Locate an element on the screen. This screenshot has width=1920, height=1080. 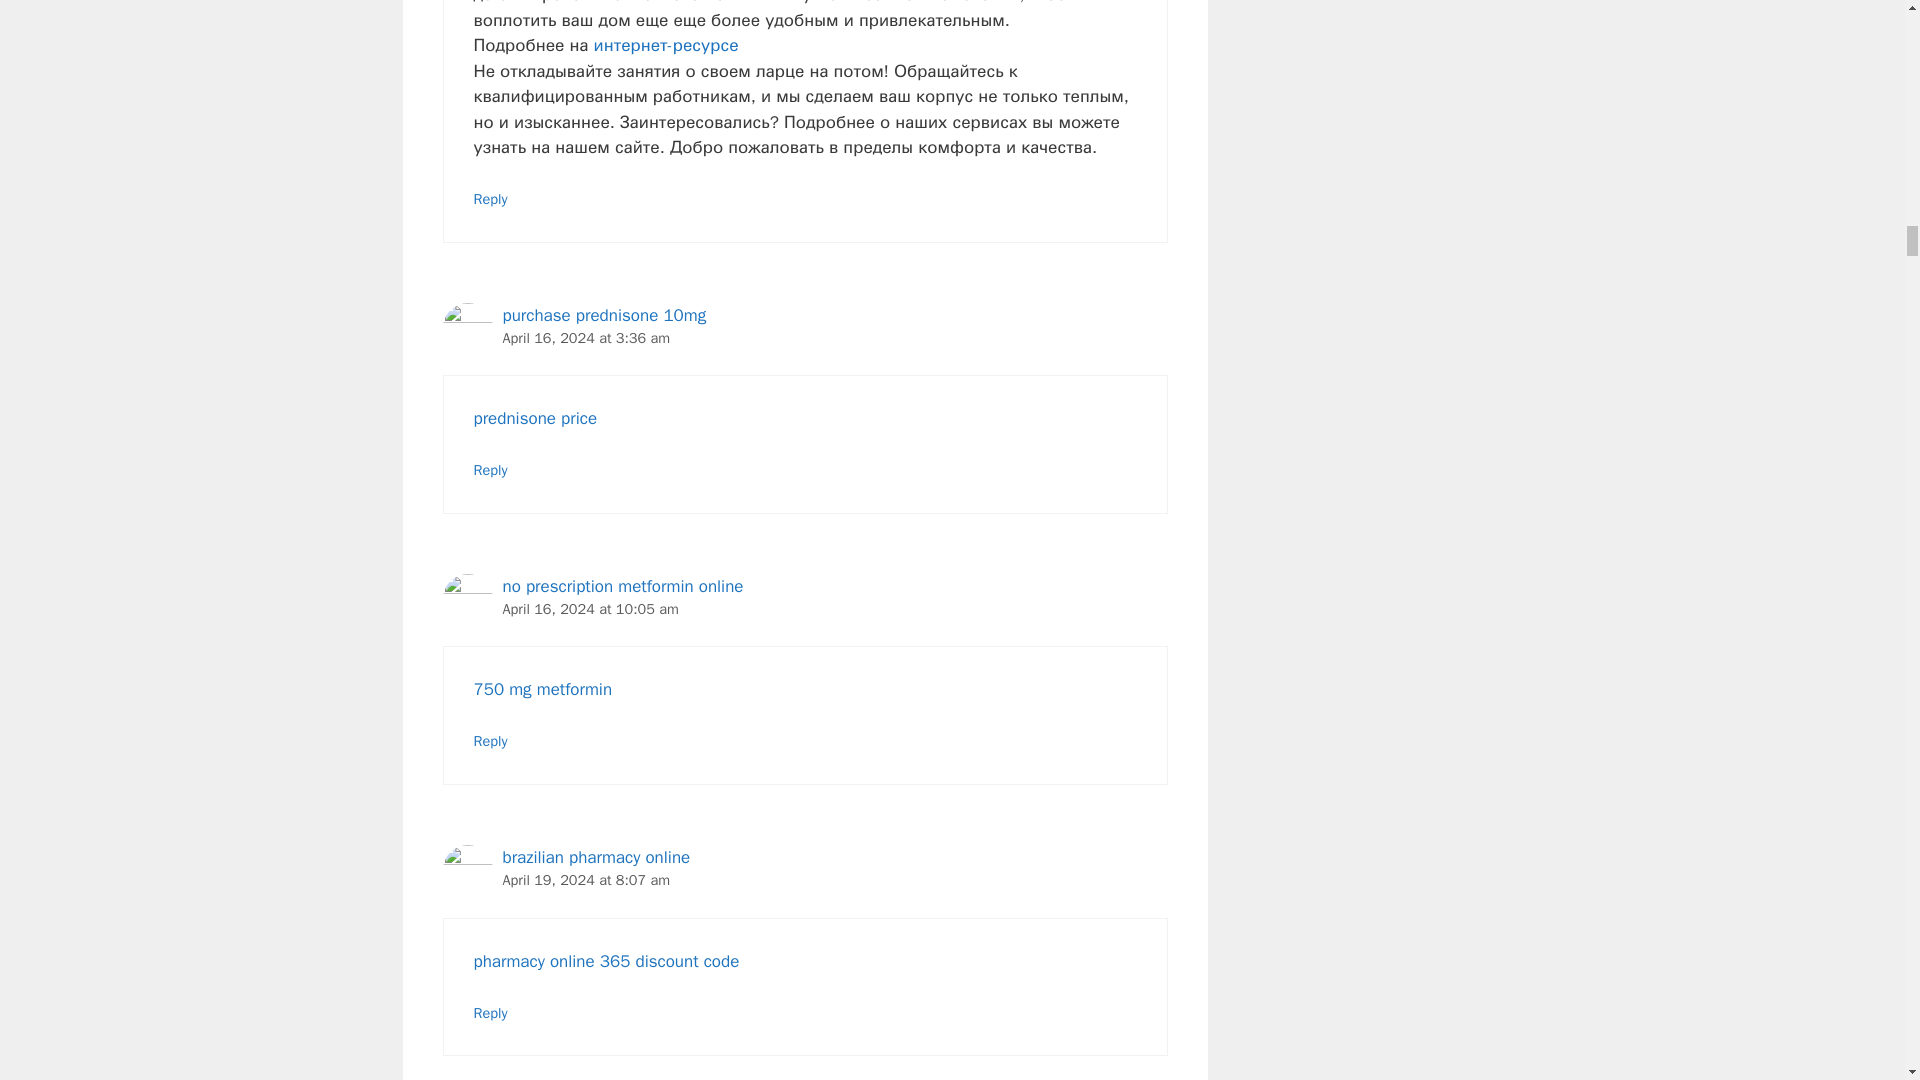
no prescription metformin online is located at coordinates (622, 586).